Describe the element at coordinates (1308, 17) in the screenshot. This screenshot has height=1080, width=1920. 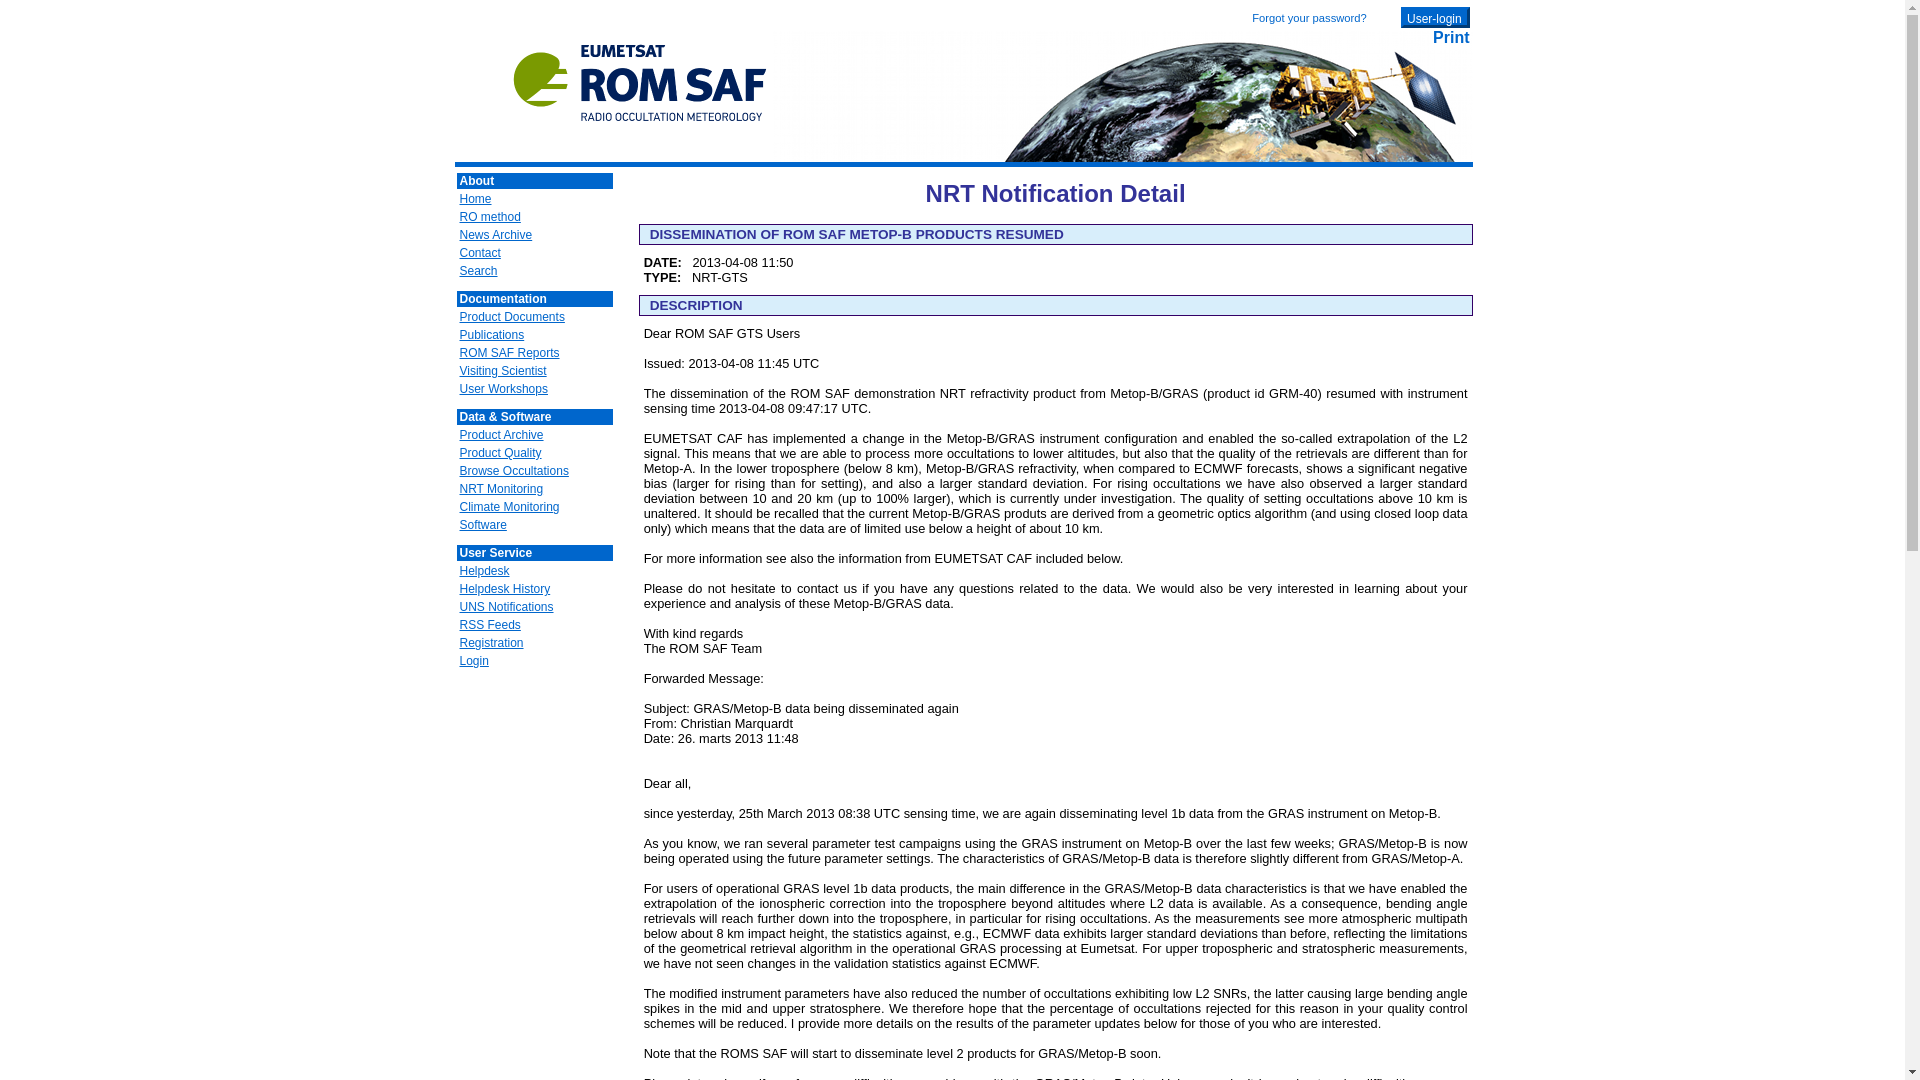
I see `Forgot your password?` at that location.